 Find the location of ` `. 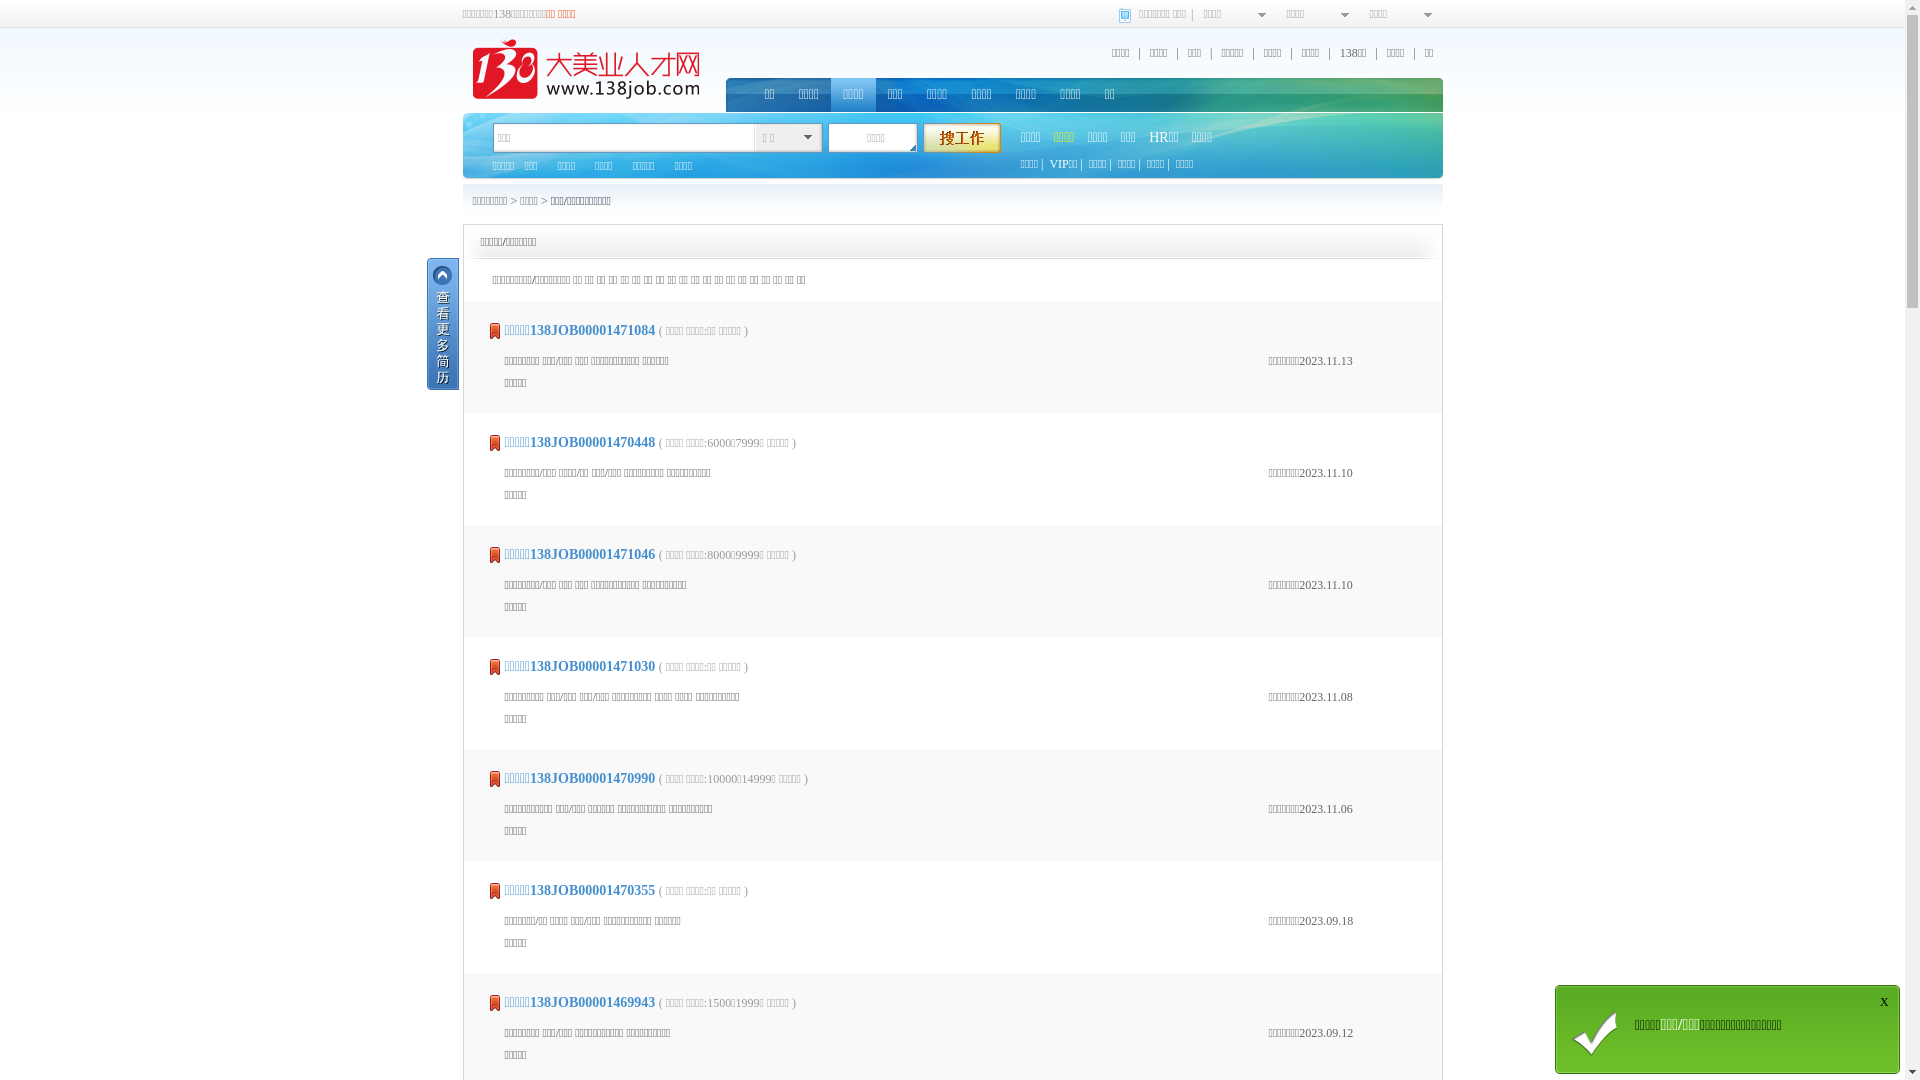

  is located at coordinates (961, 138).